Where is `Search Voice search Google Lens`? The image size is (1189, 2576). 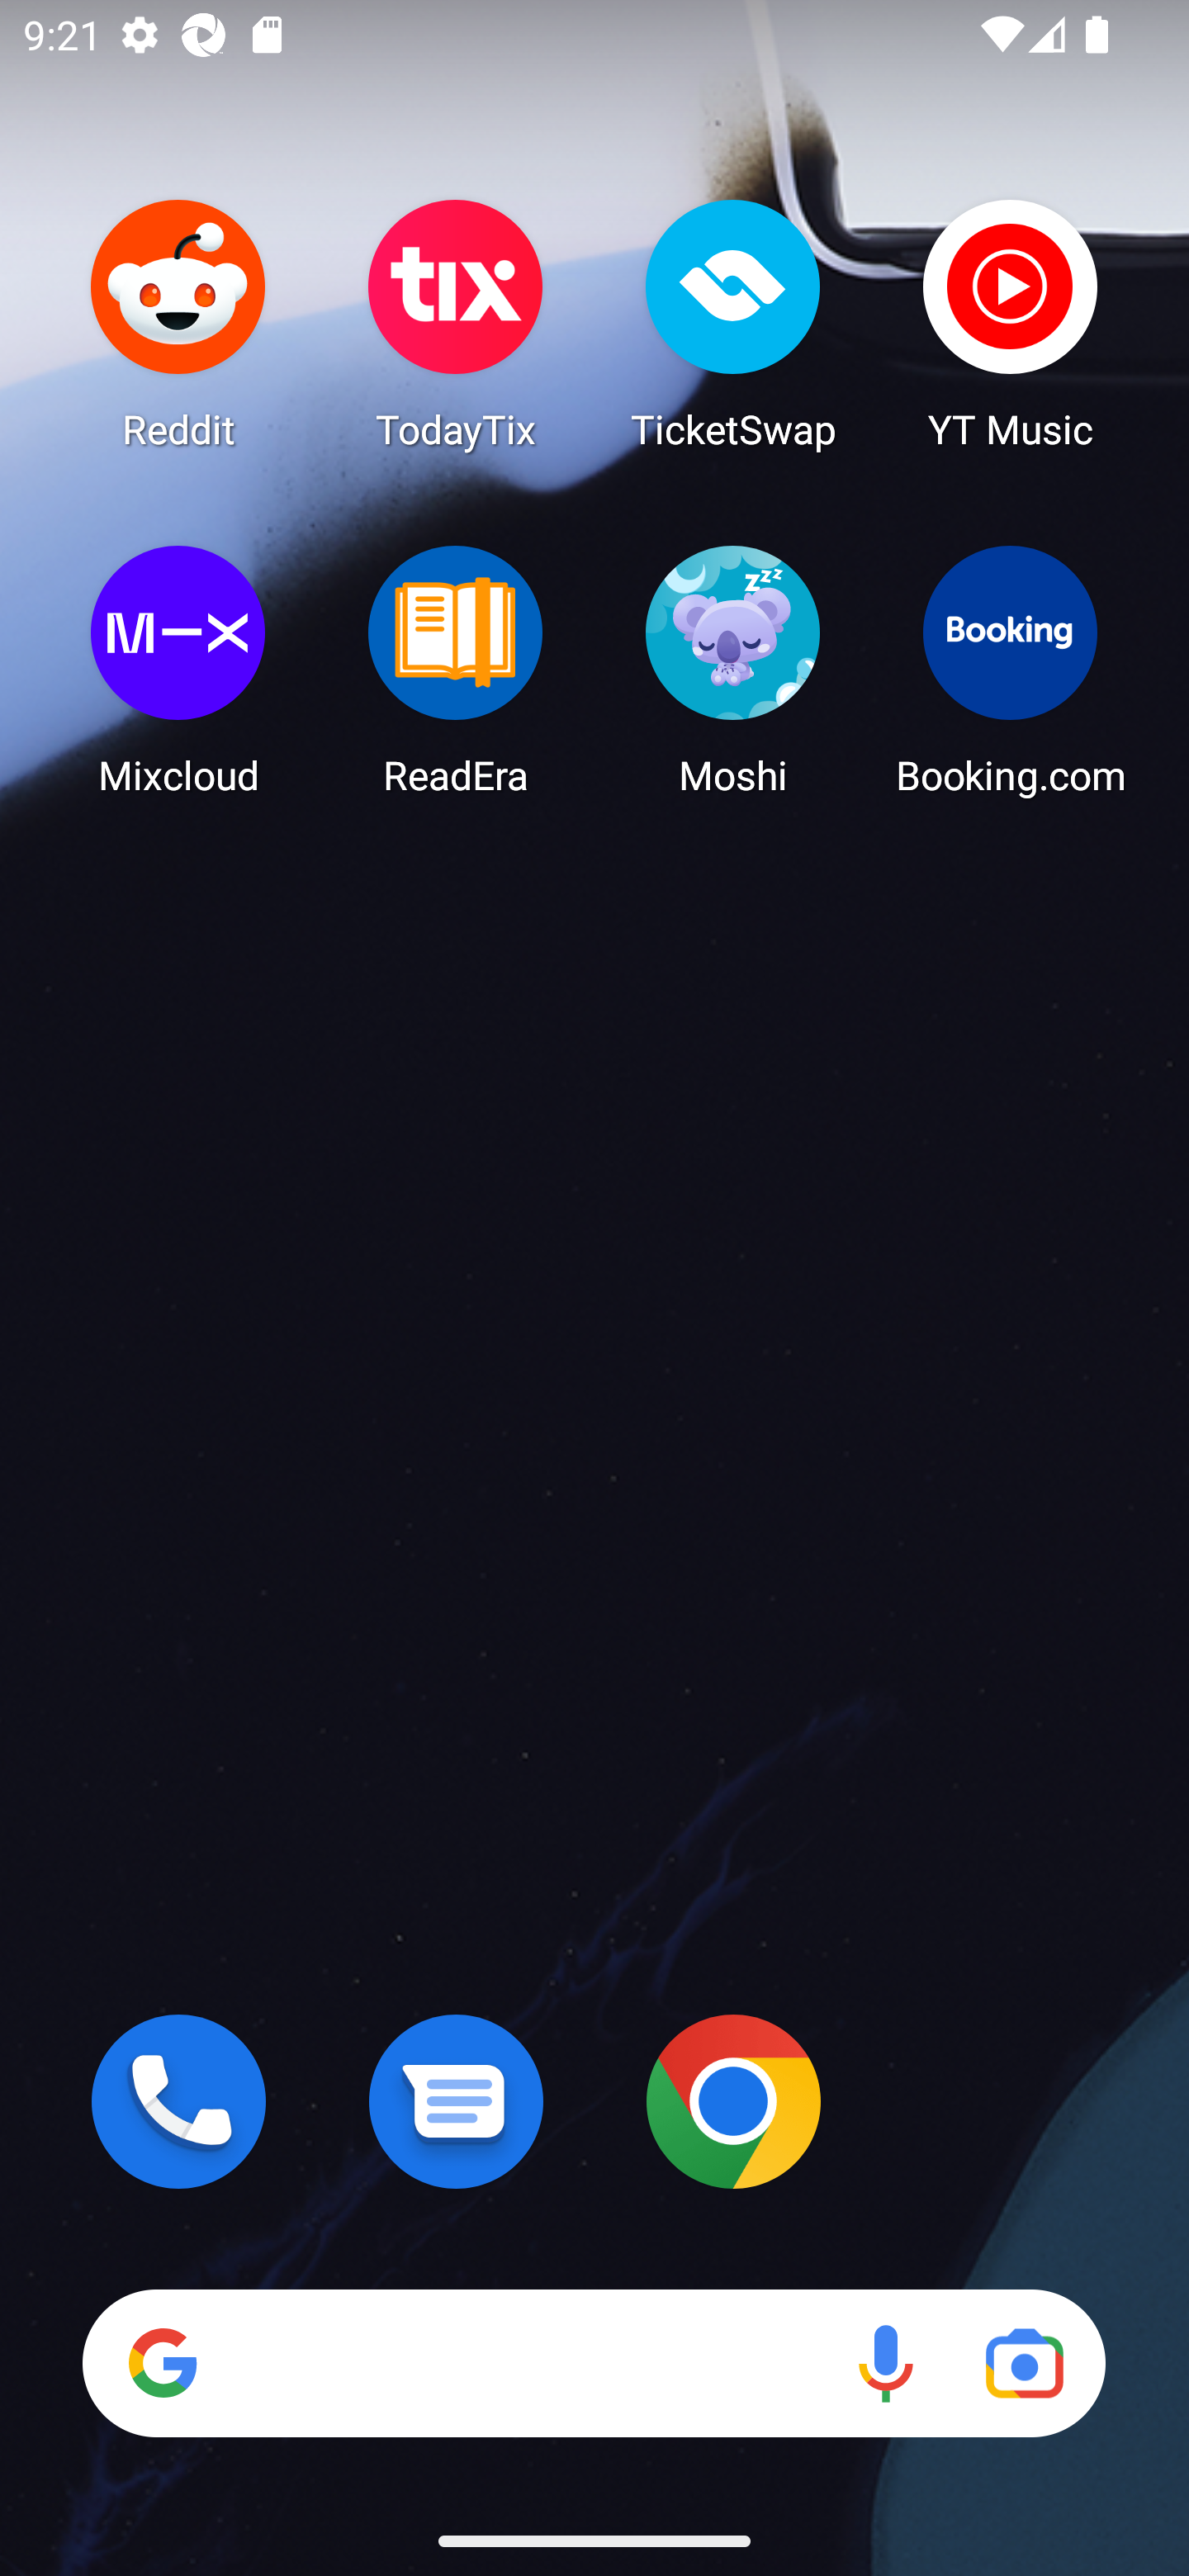
Search Voice search Google Lens is located at coordinates (594, 2363).